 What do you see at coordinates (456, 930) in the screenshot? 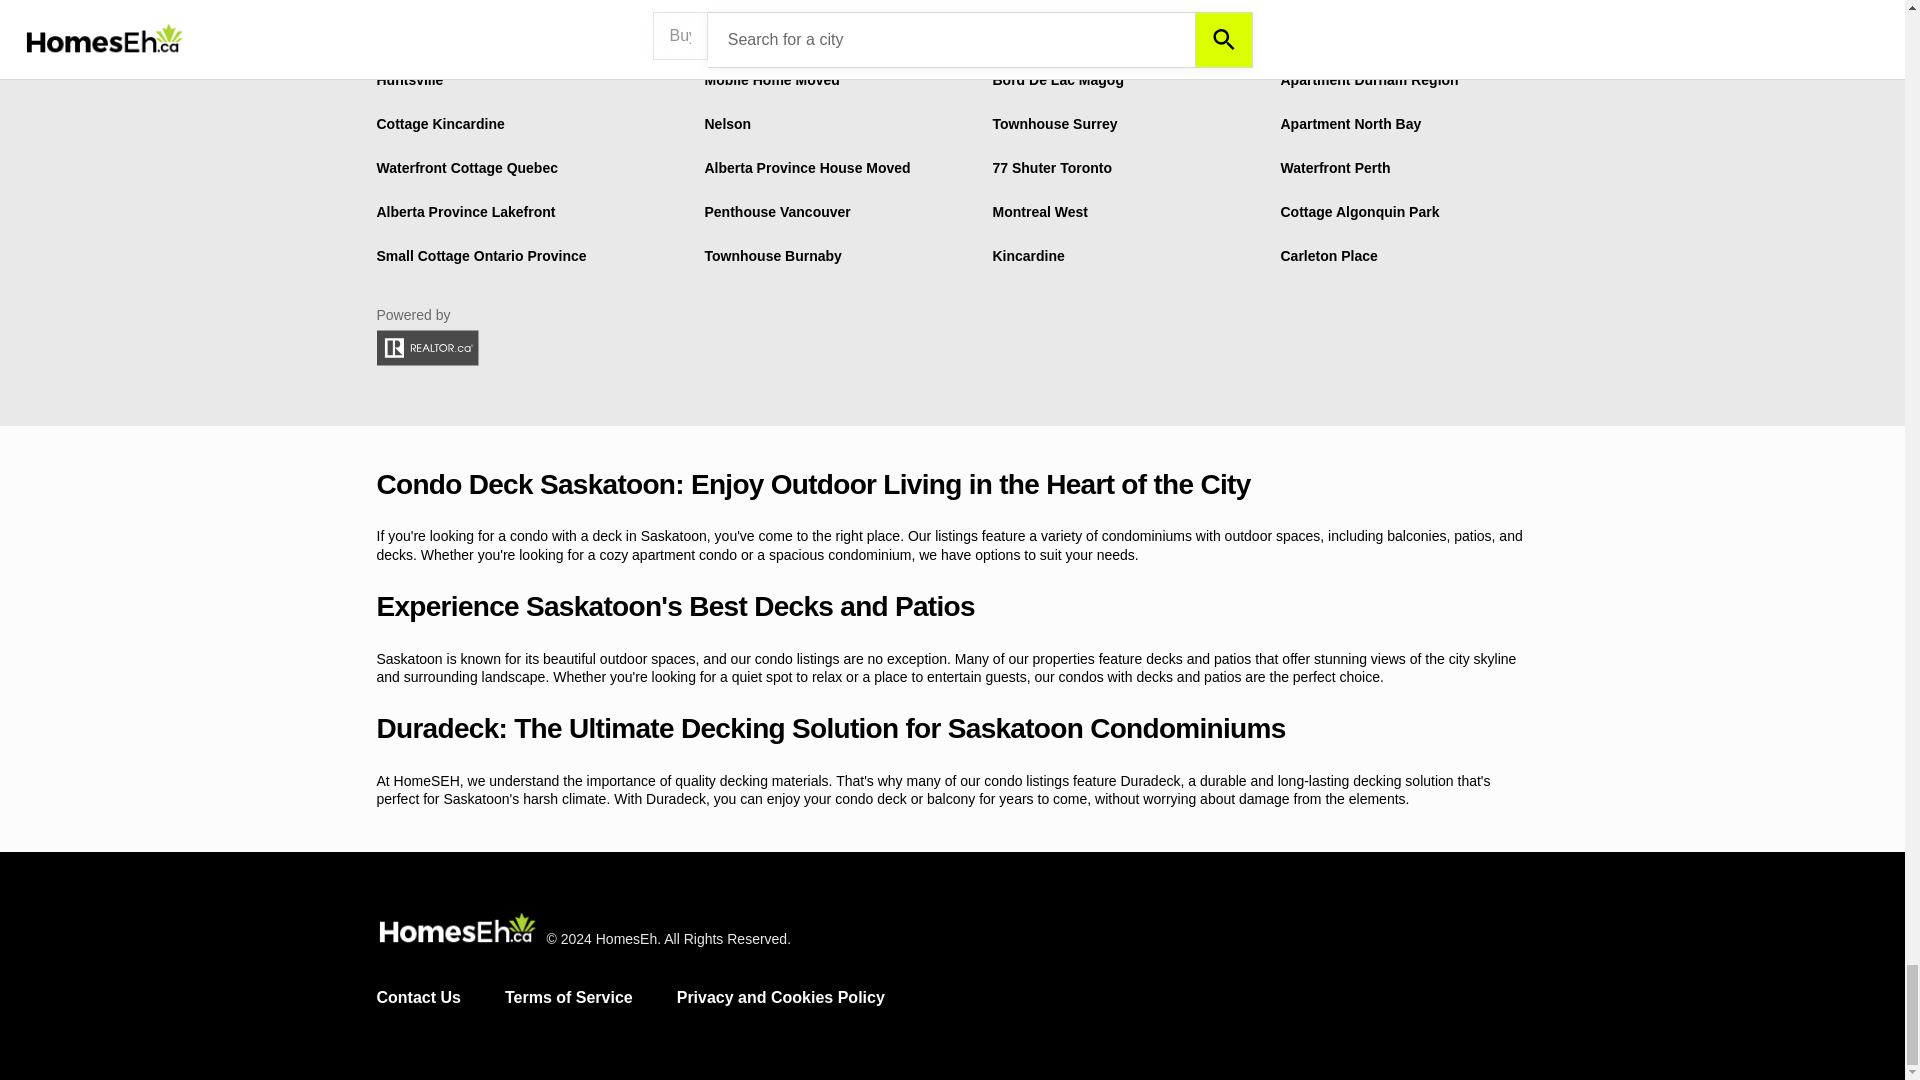
I see `HomesEh` at bounding box center [456, 930].